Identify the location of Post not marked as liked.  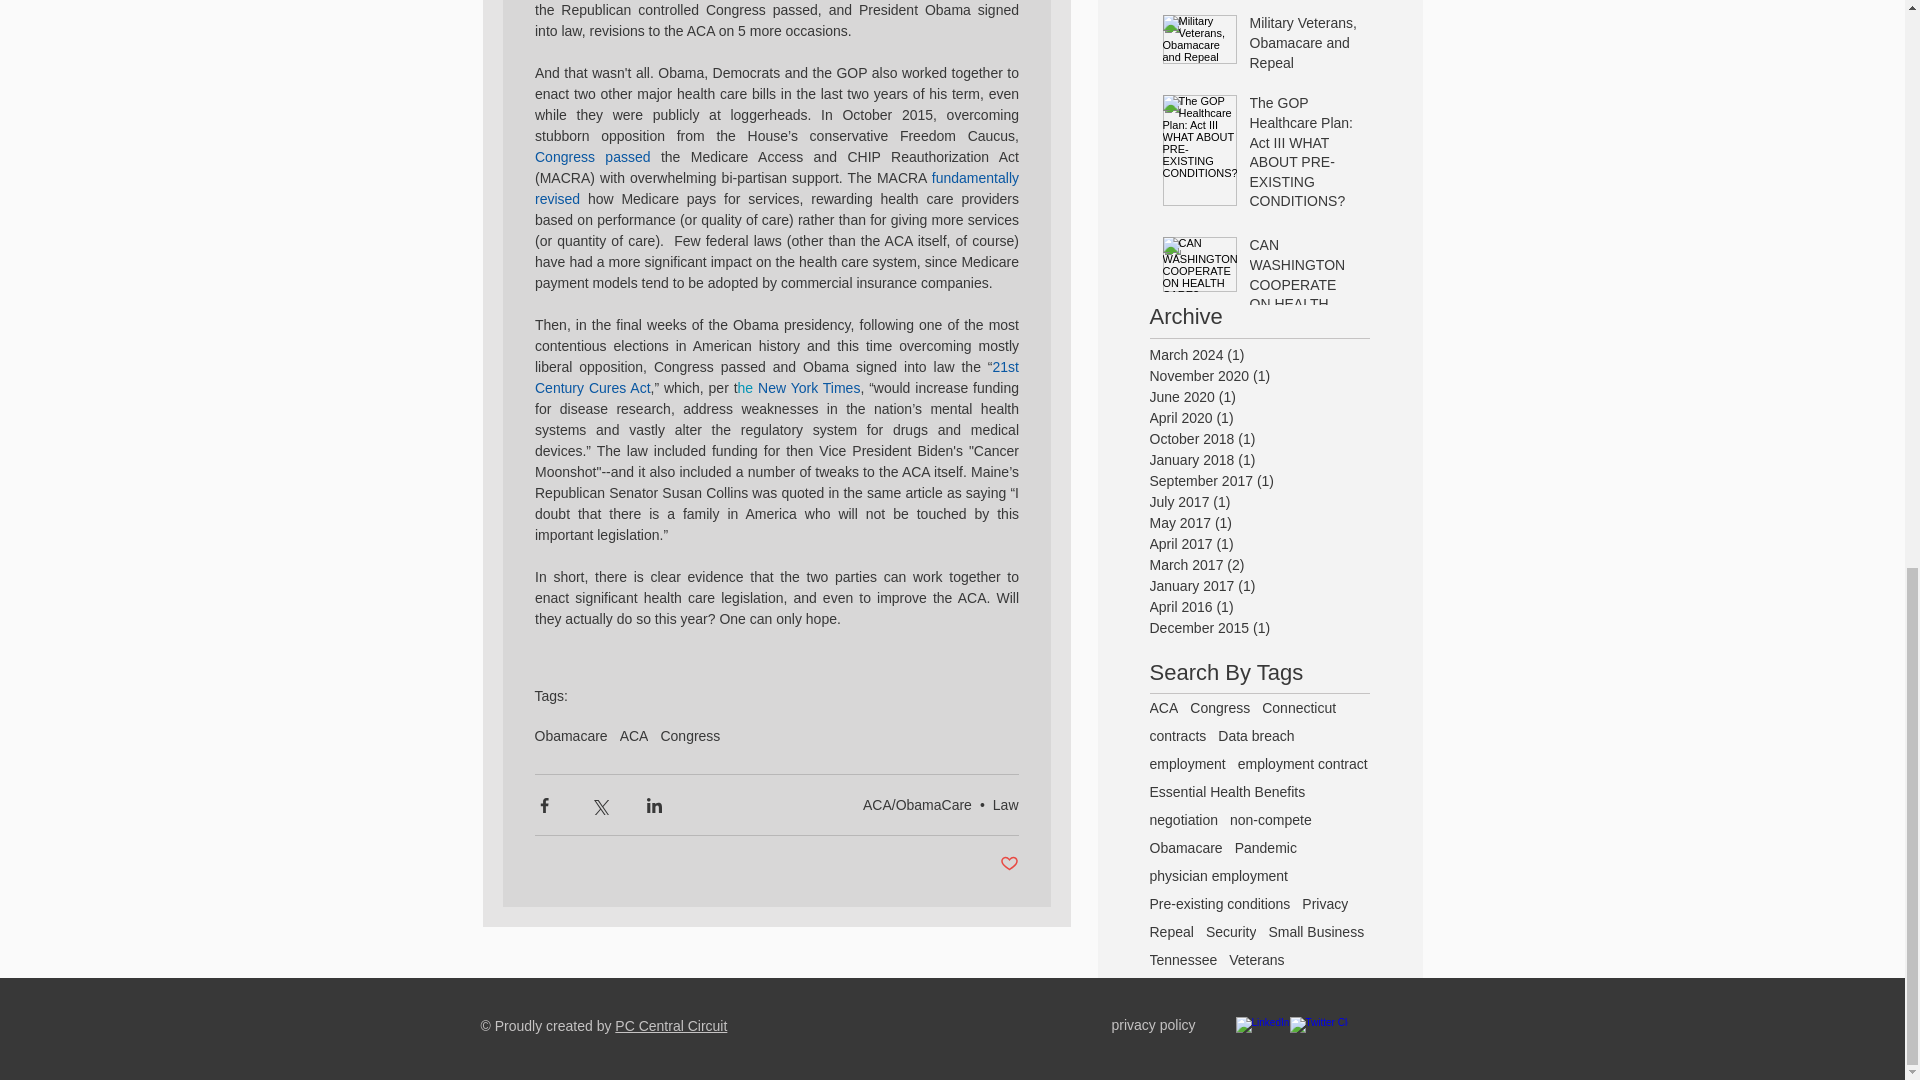
(1010, 864).